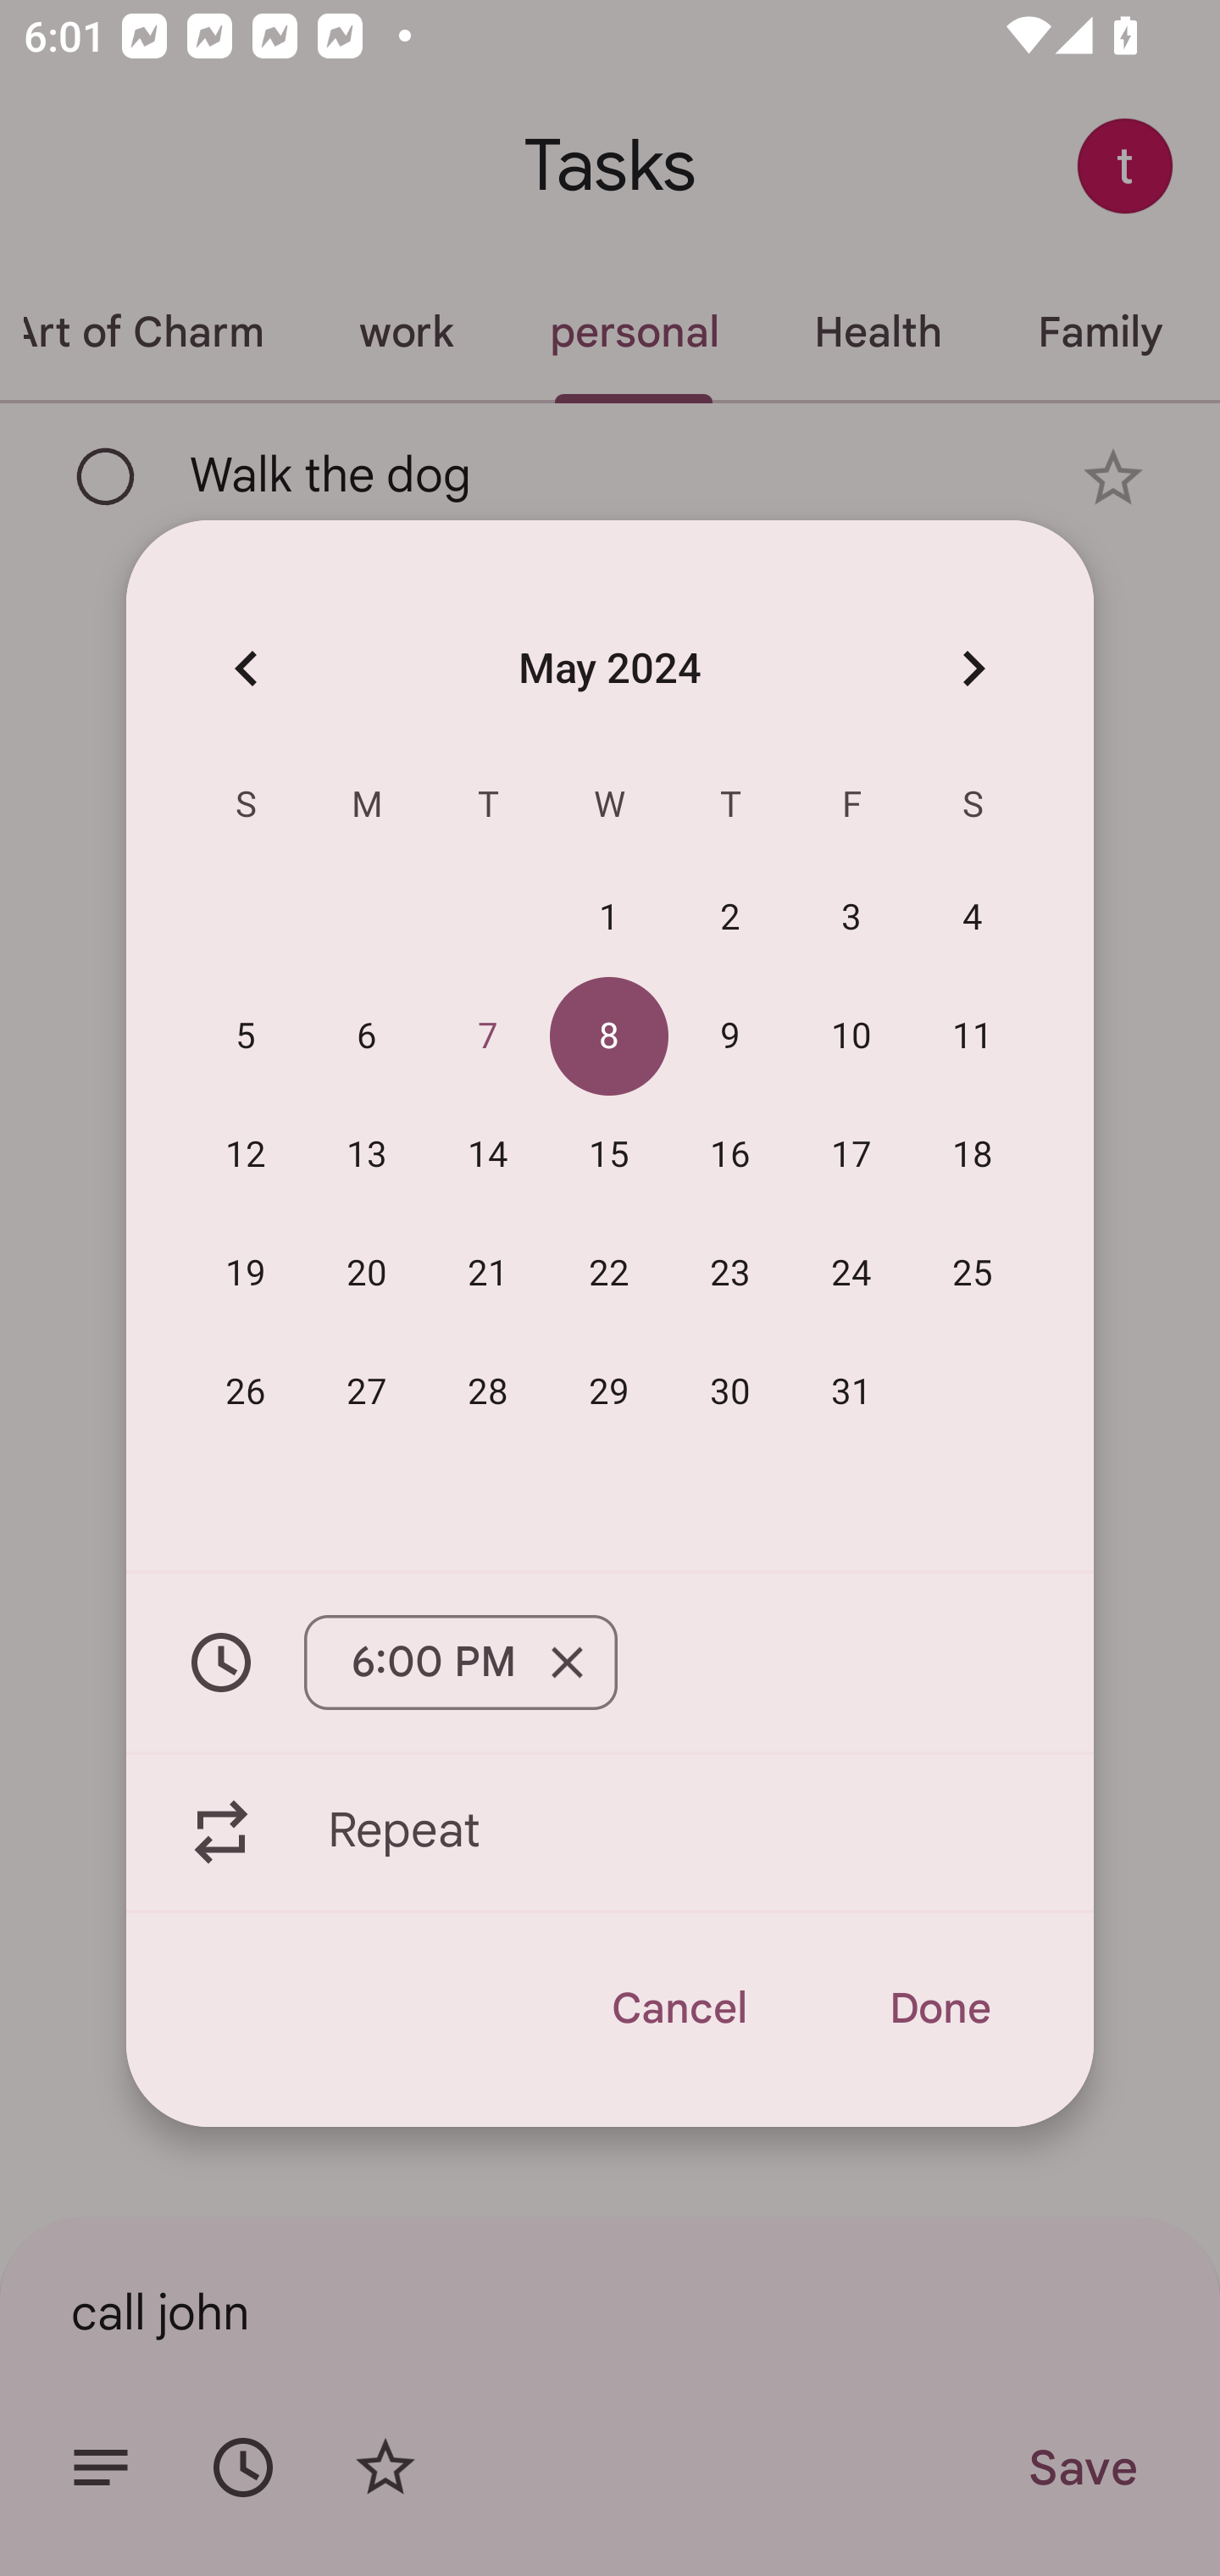 This screenshot has width=1220, height=2576. Describe the element at coordinates (610, 1663) in the screenshot. I see `6:00 PM Remove 6:00 PM` at that location.